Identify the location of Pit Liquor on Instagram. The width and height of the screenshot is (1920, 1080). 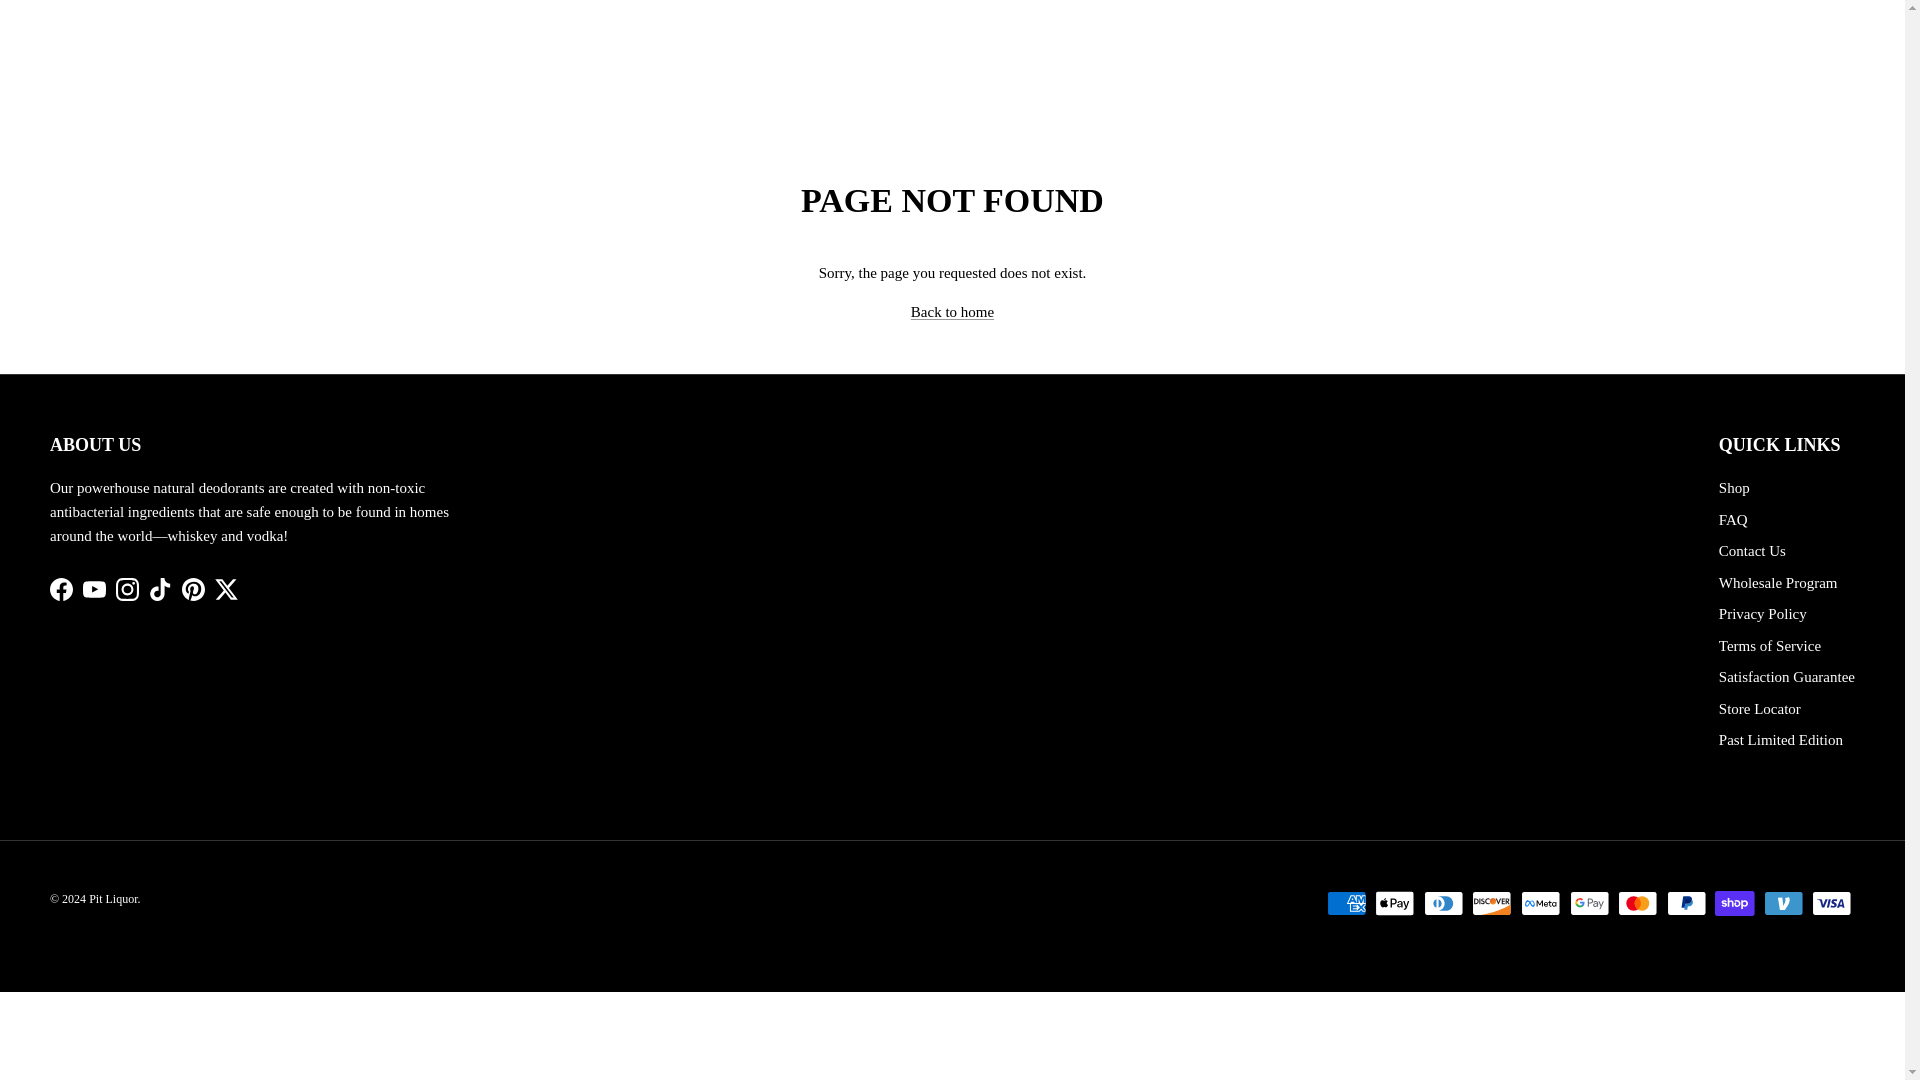
(126, 588).